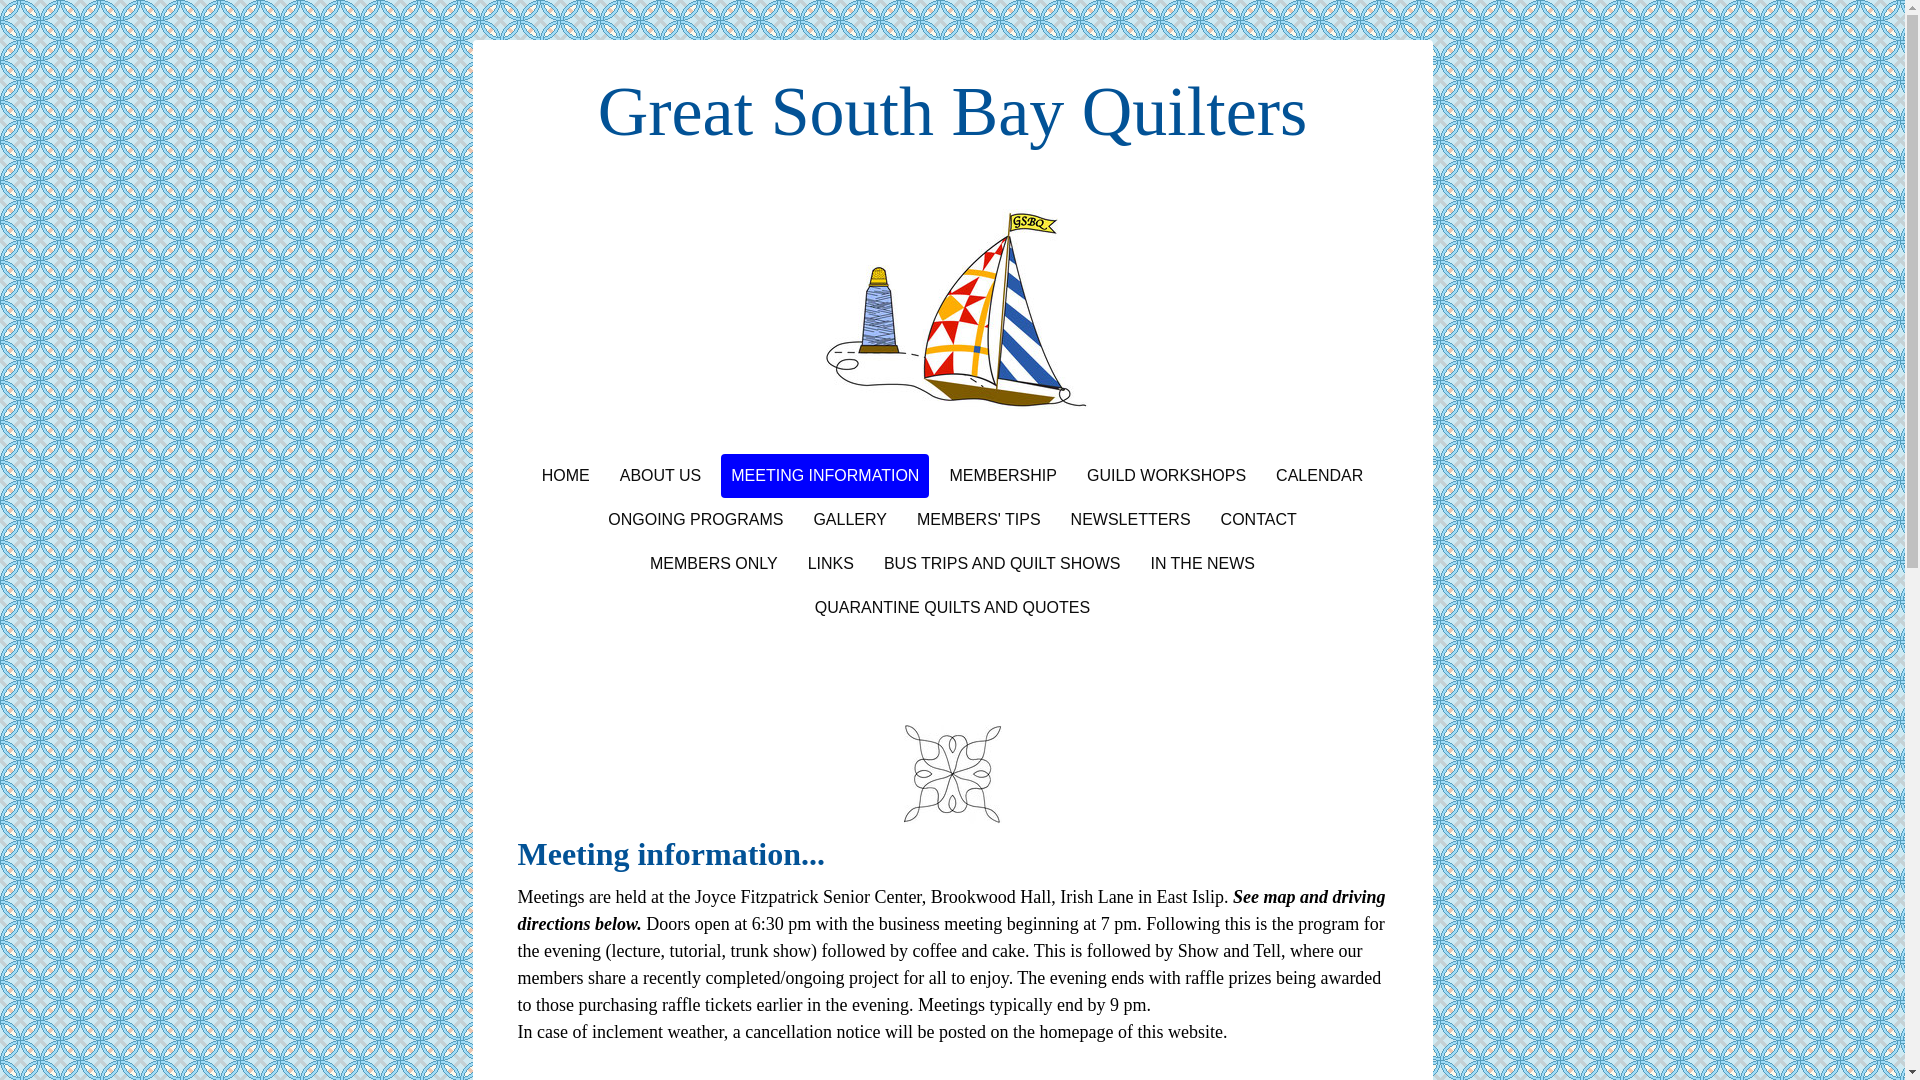  I want to click on LINKS, so click(831, 564).